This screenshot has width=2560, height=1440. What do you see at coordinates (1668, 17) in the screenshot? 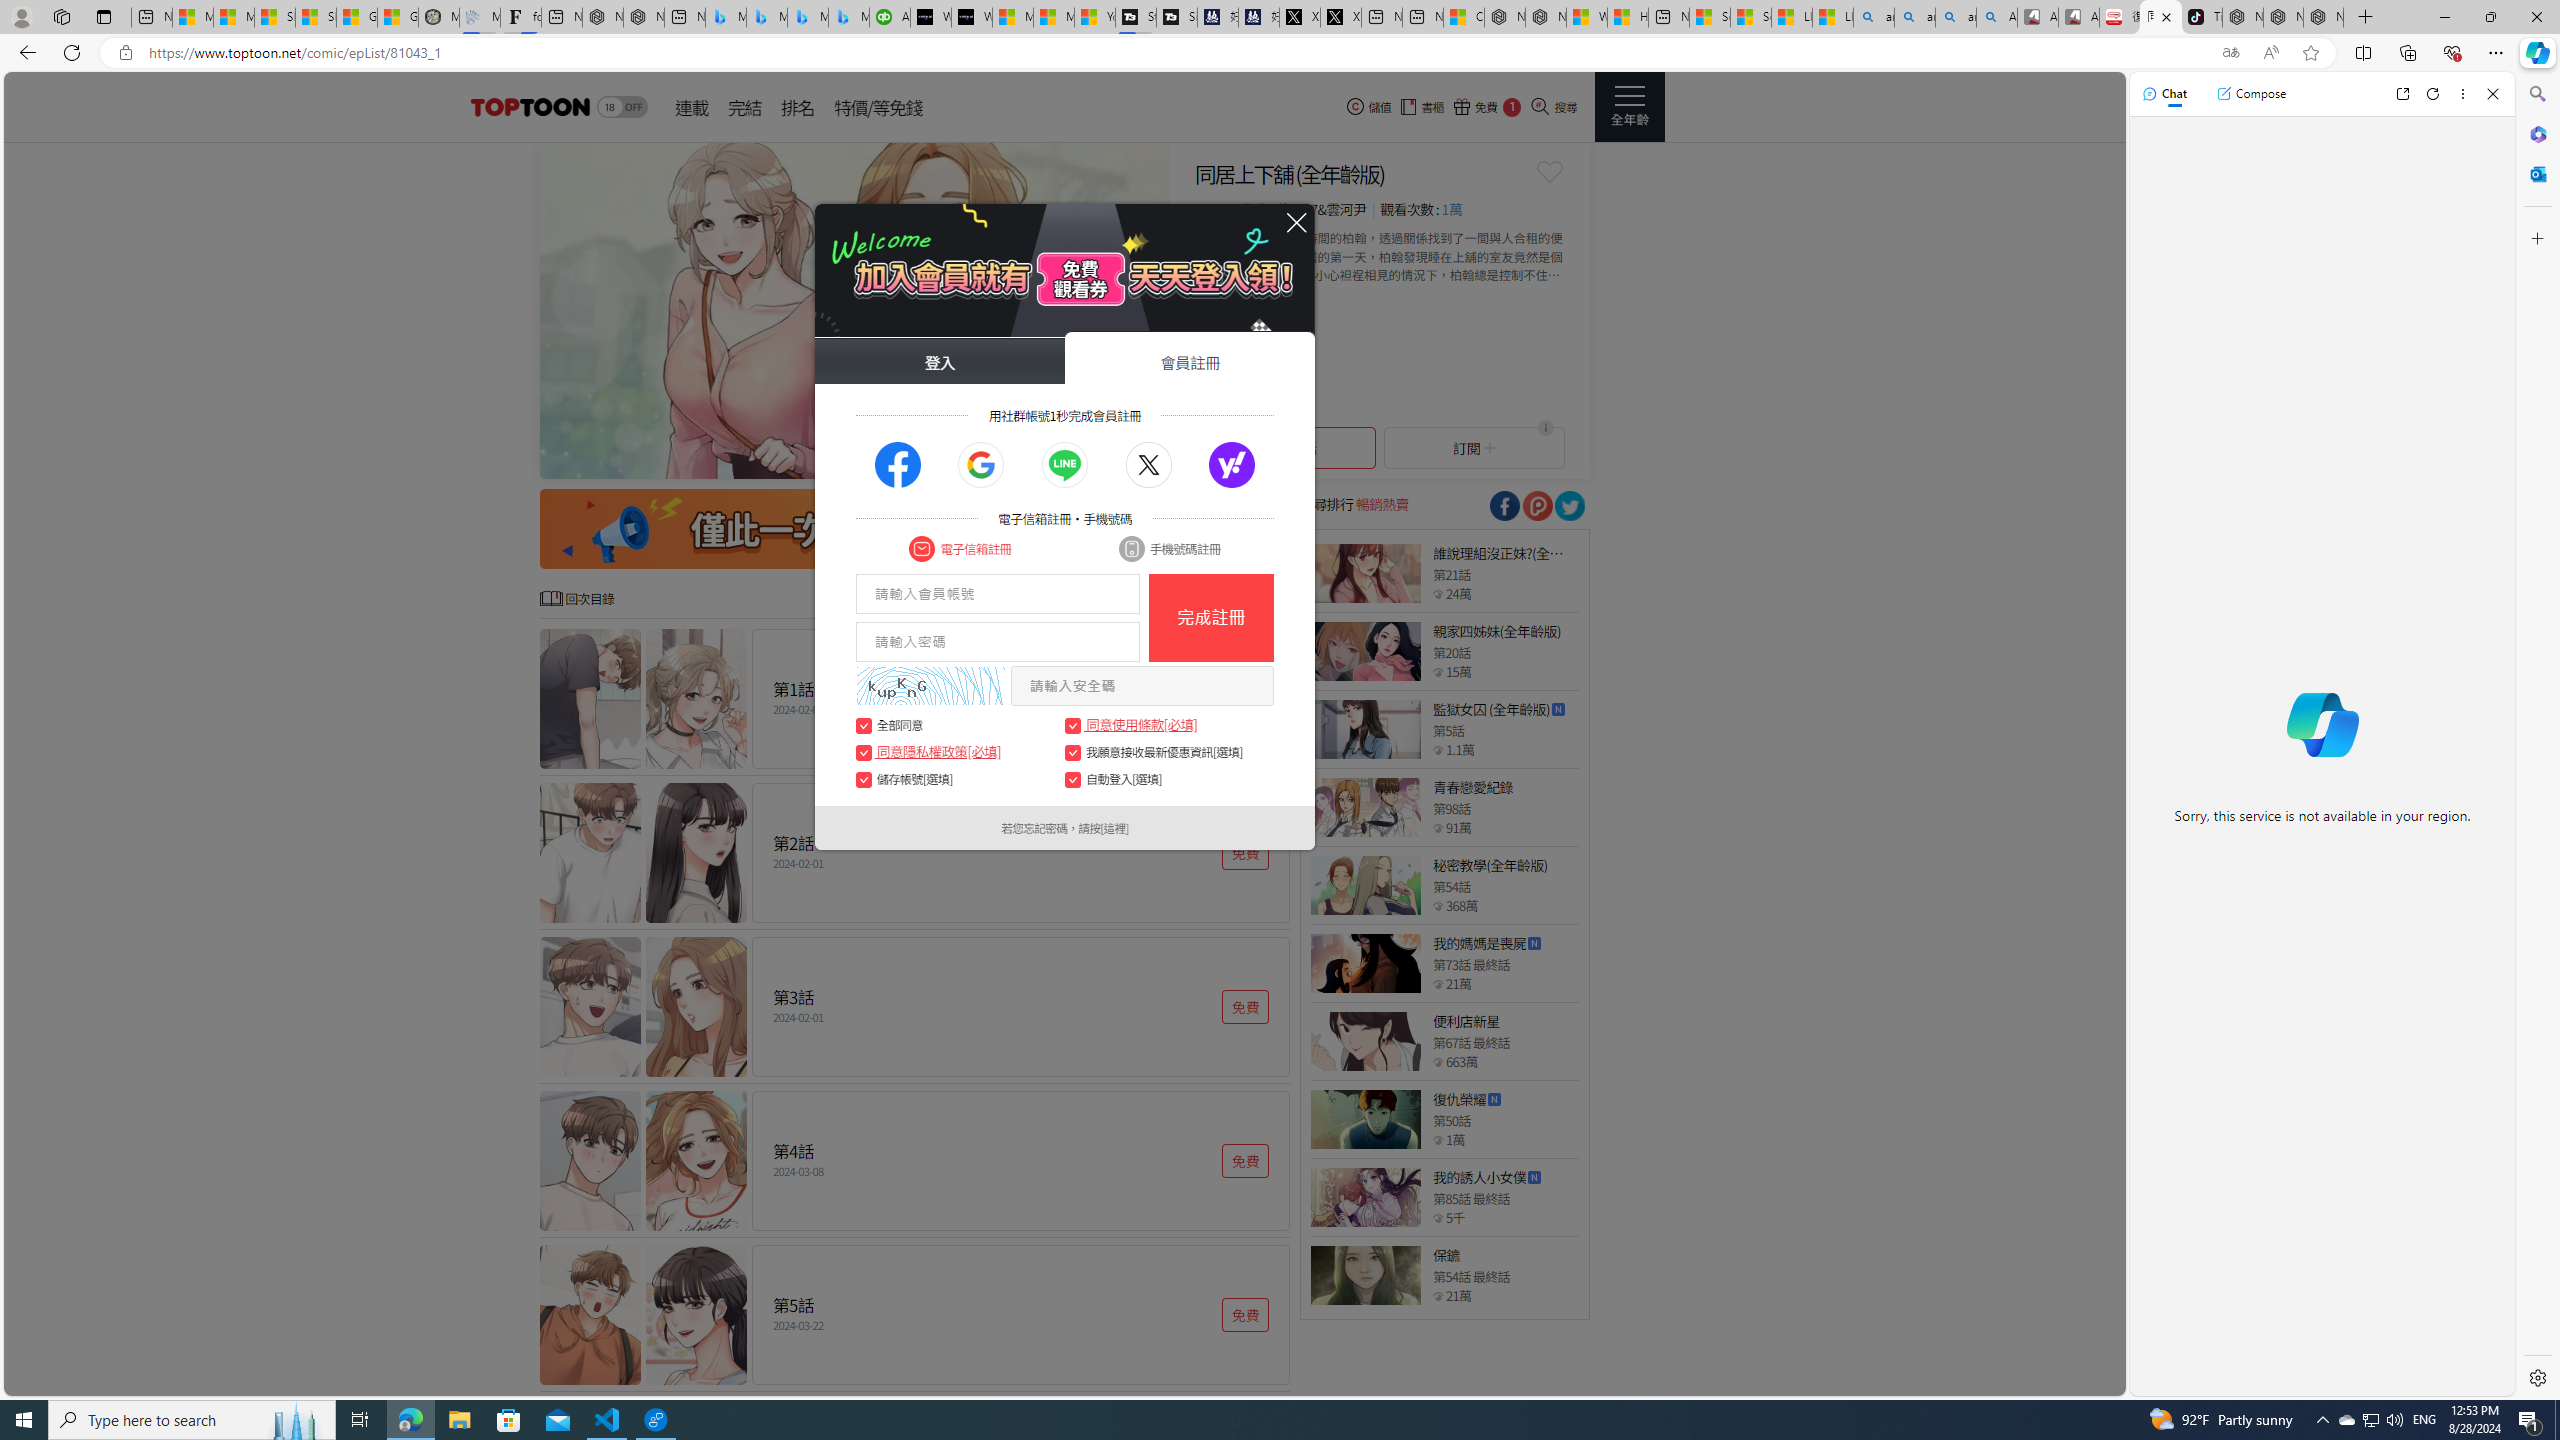
I see `New tab` at bounding box center [1668, 17].